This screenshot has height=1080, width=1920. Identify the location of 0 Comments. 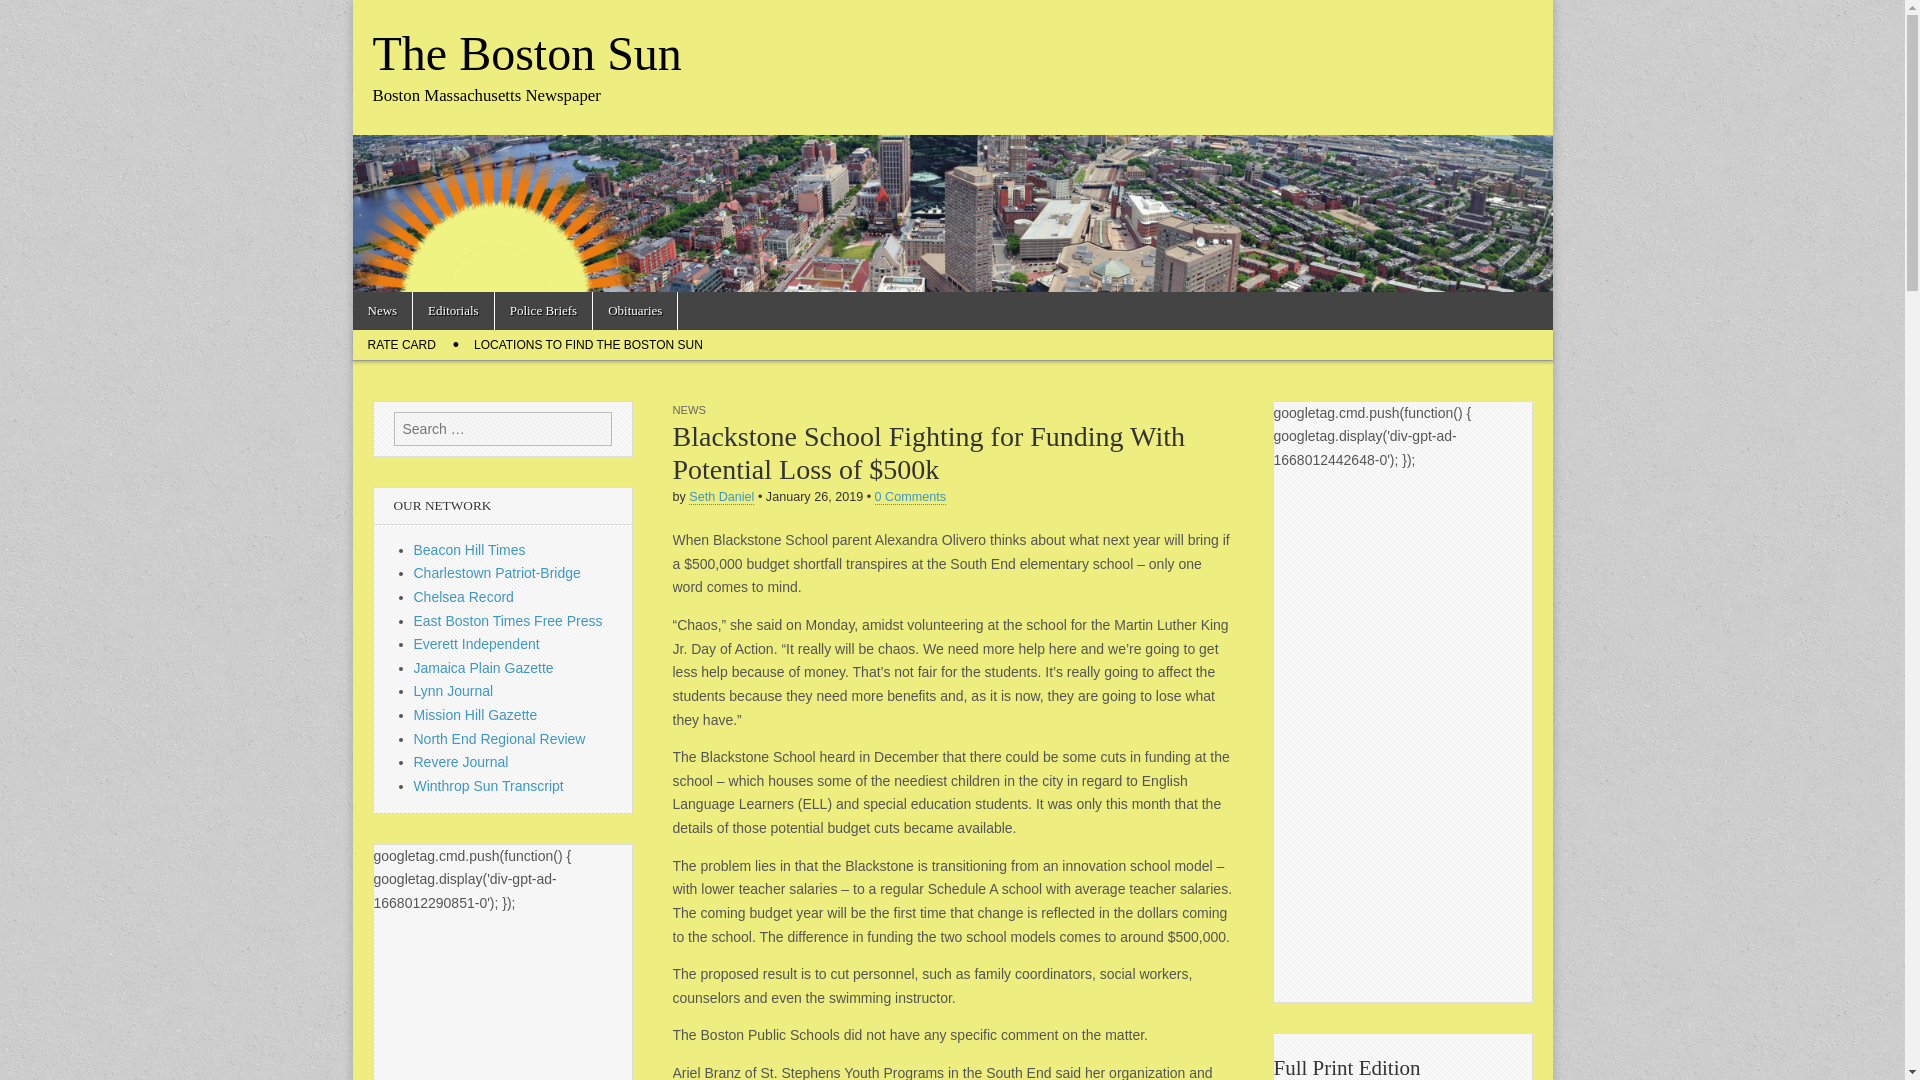
(910, 498).